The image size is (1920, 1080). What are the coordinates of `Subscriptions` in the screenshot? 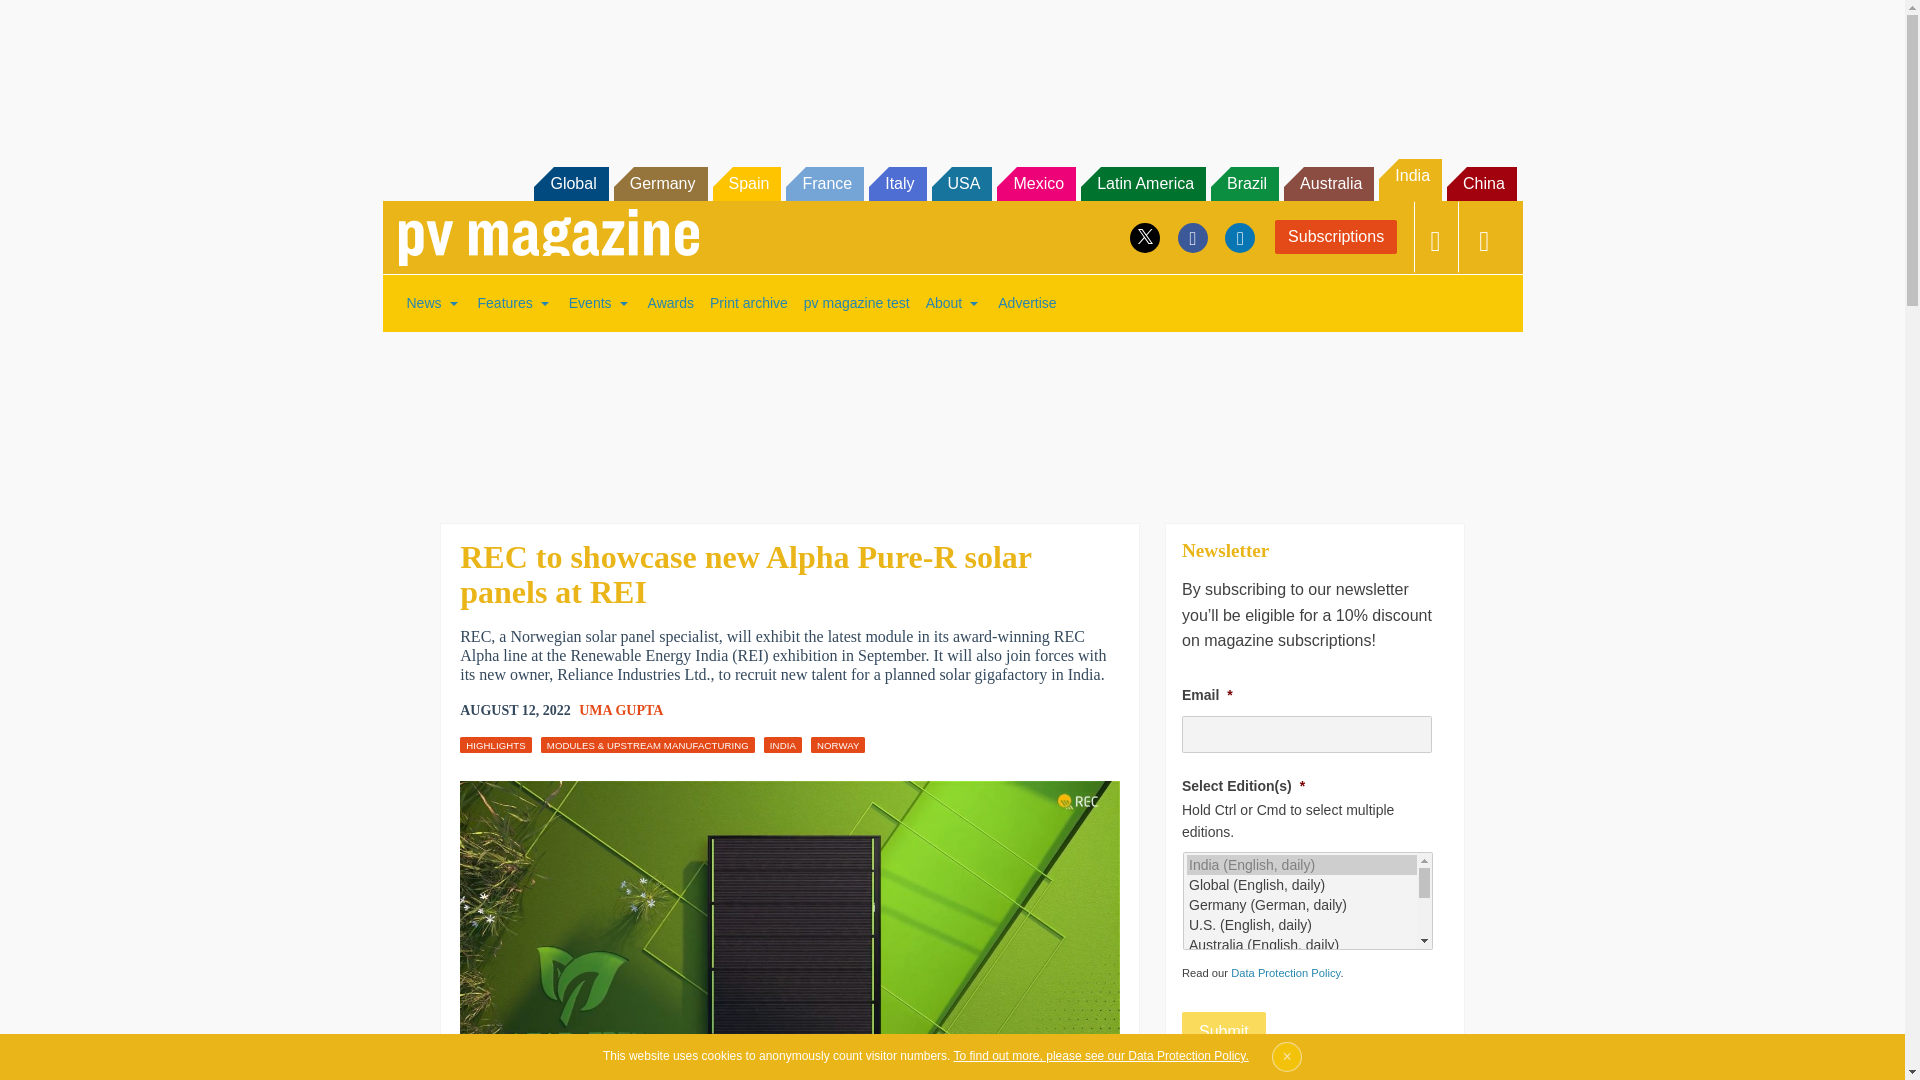 It's located at (1336, 236).